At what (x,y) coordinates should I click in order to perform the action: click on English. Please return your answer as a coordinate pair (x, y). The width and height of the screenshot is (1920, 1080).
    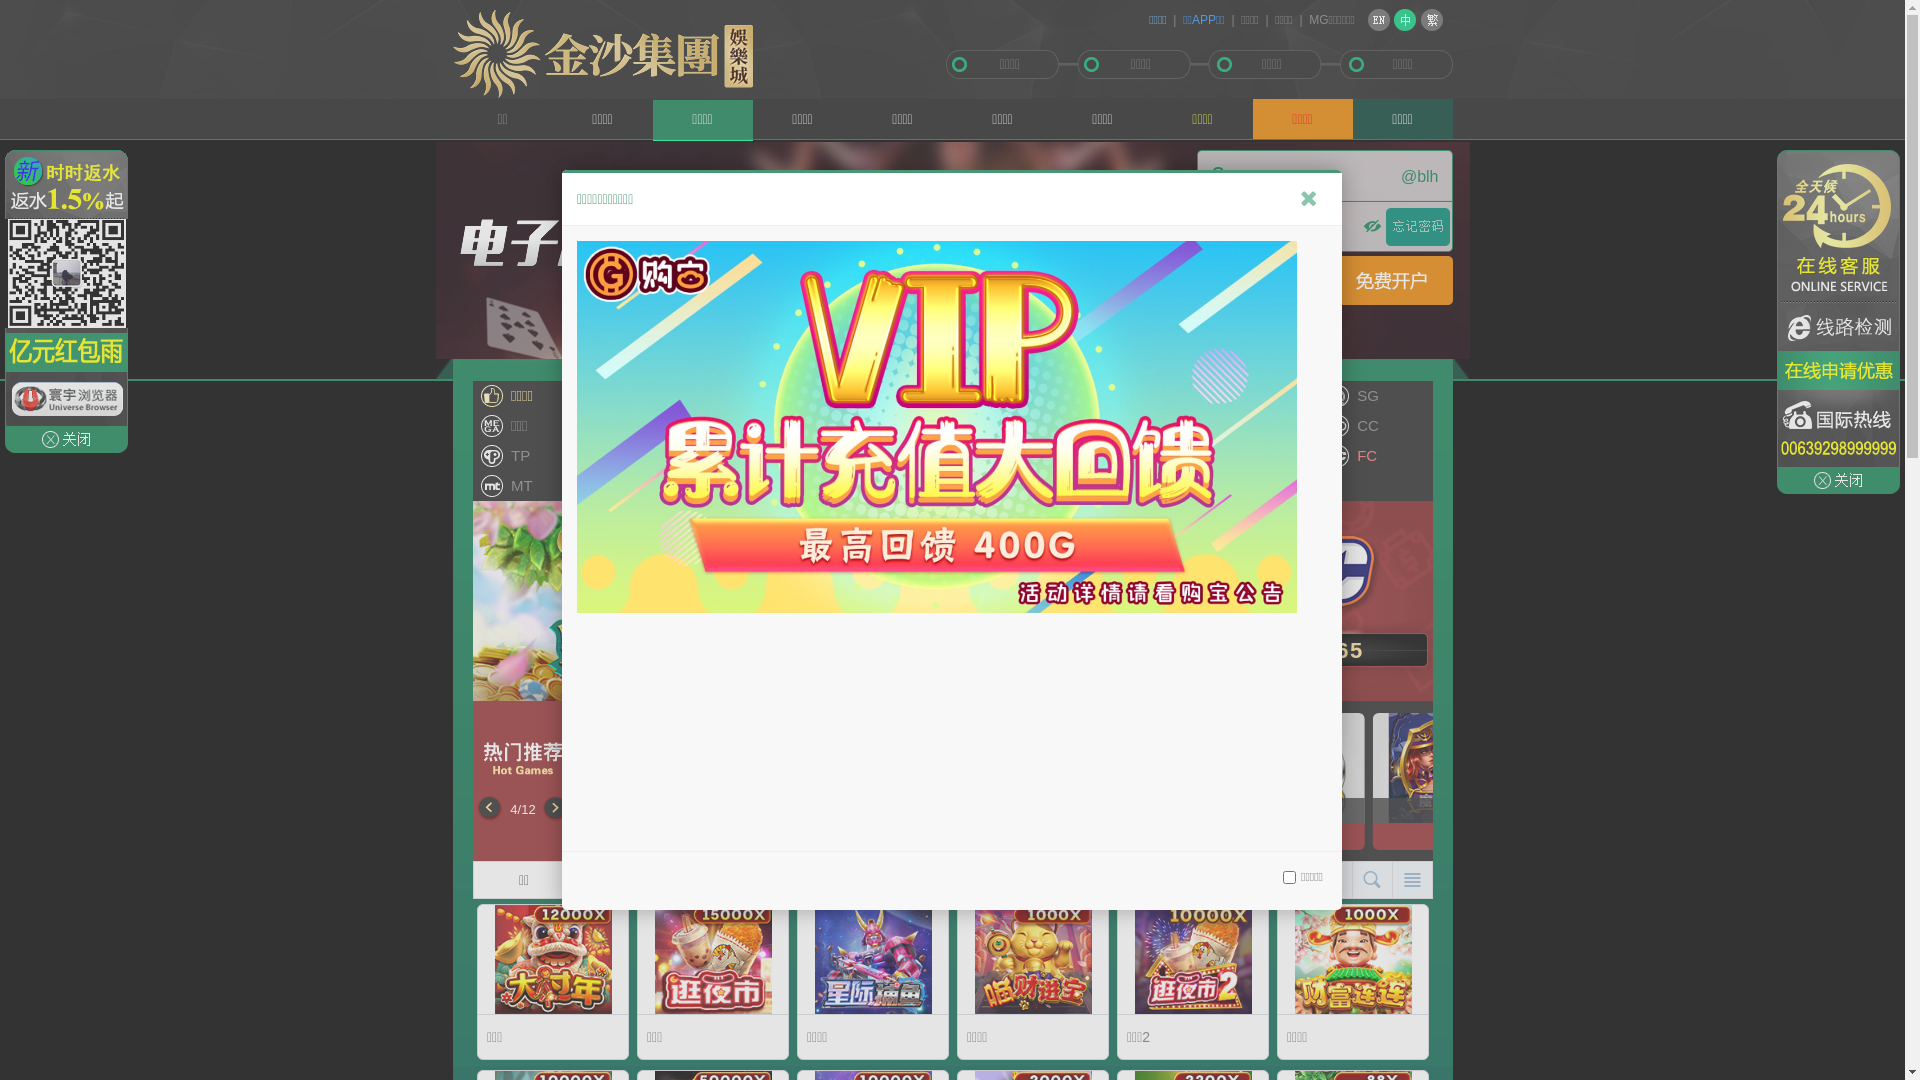
    Looking at the image, I should click on (1379, 20).